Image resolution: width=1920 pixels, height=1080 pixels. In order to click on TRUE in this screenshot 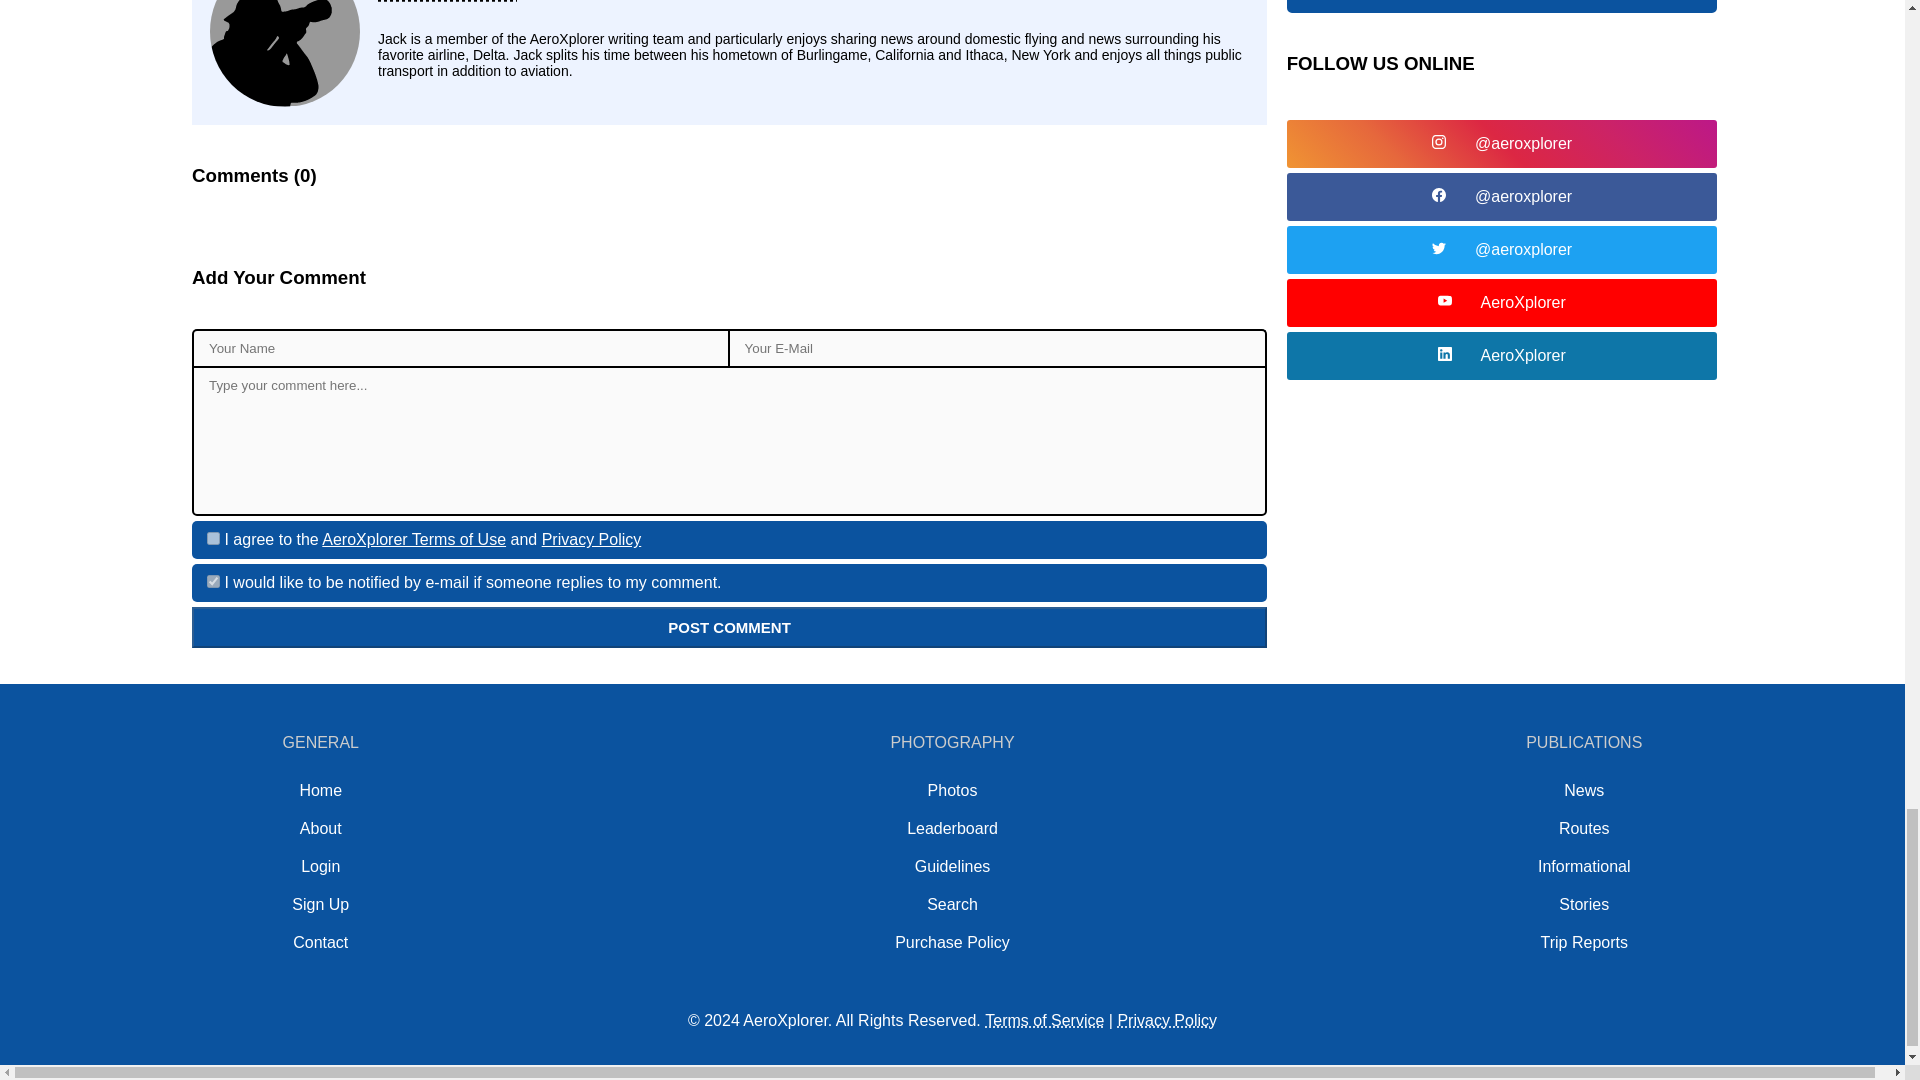, I will do `click(214, 580)`.